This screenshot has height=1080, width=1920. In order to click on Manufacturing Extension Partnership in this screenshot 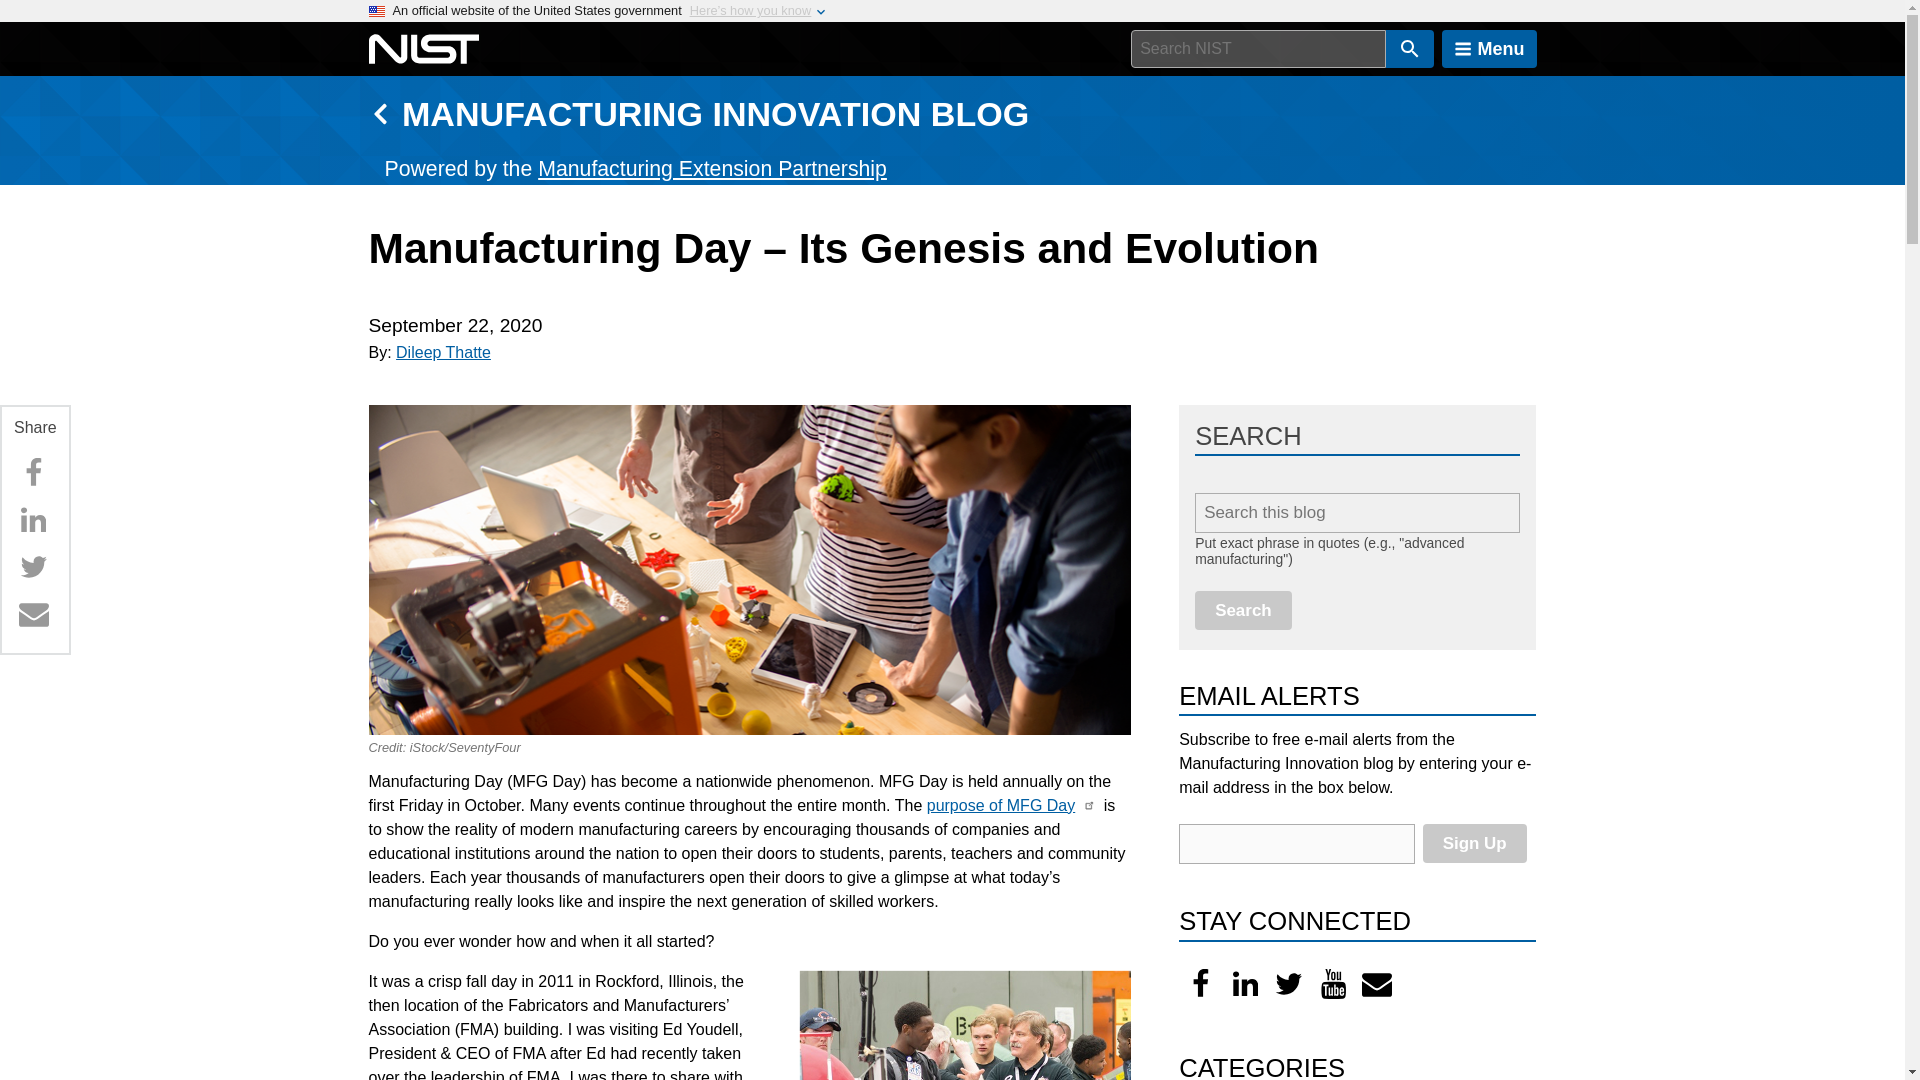, I will do `click(712, 168)`.